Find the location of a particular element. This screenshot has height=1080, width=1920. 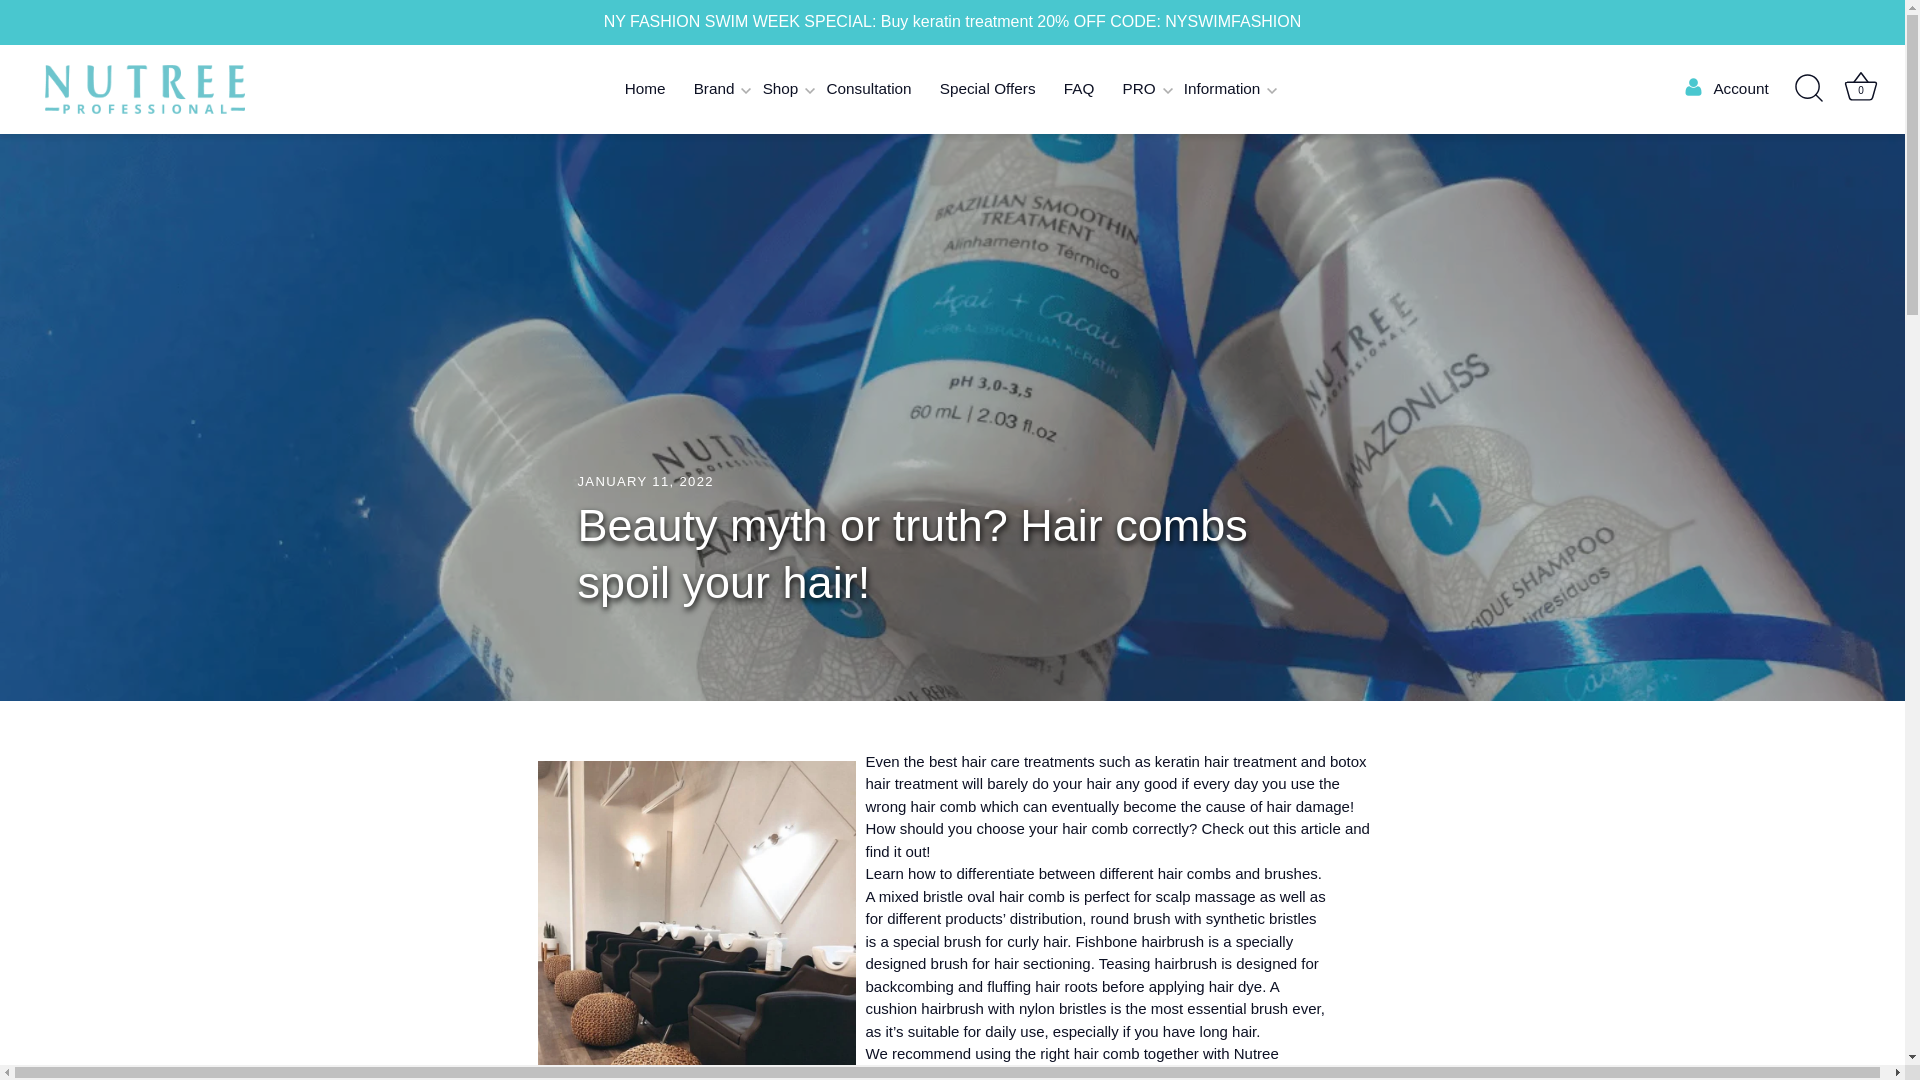

Shop is located at coordinates (780, 90).